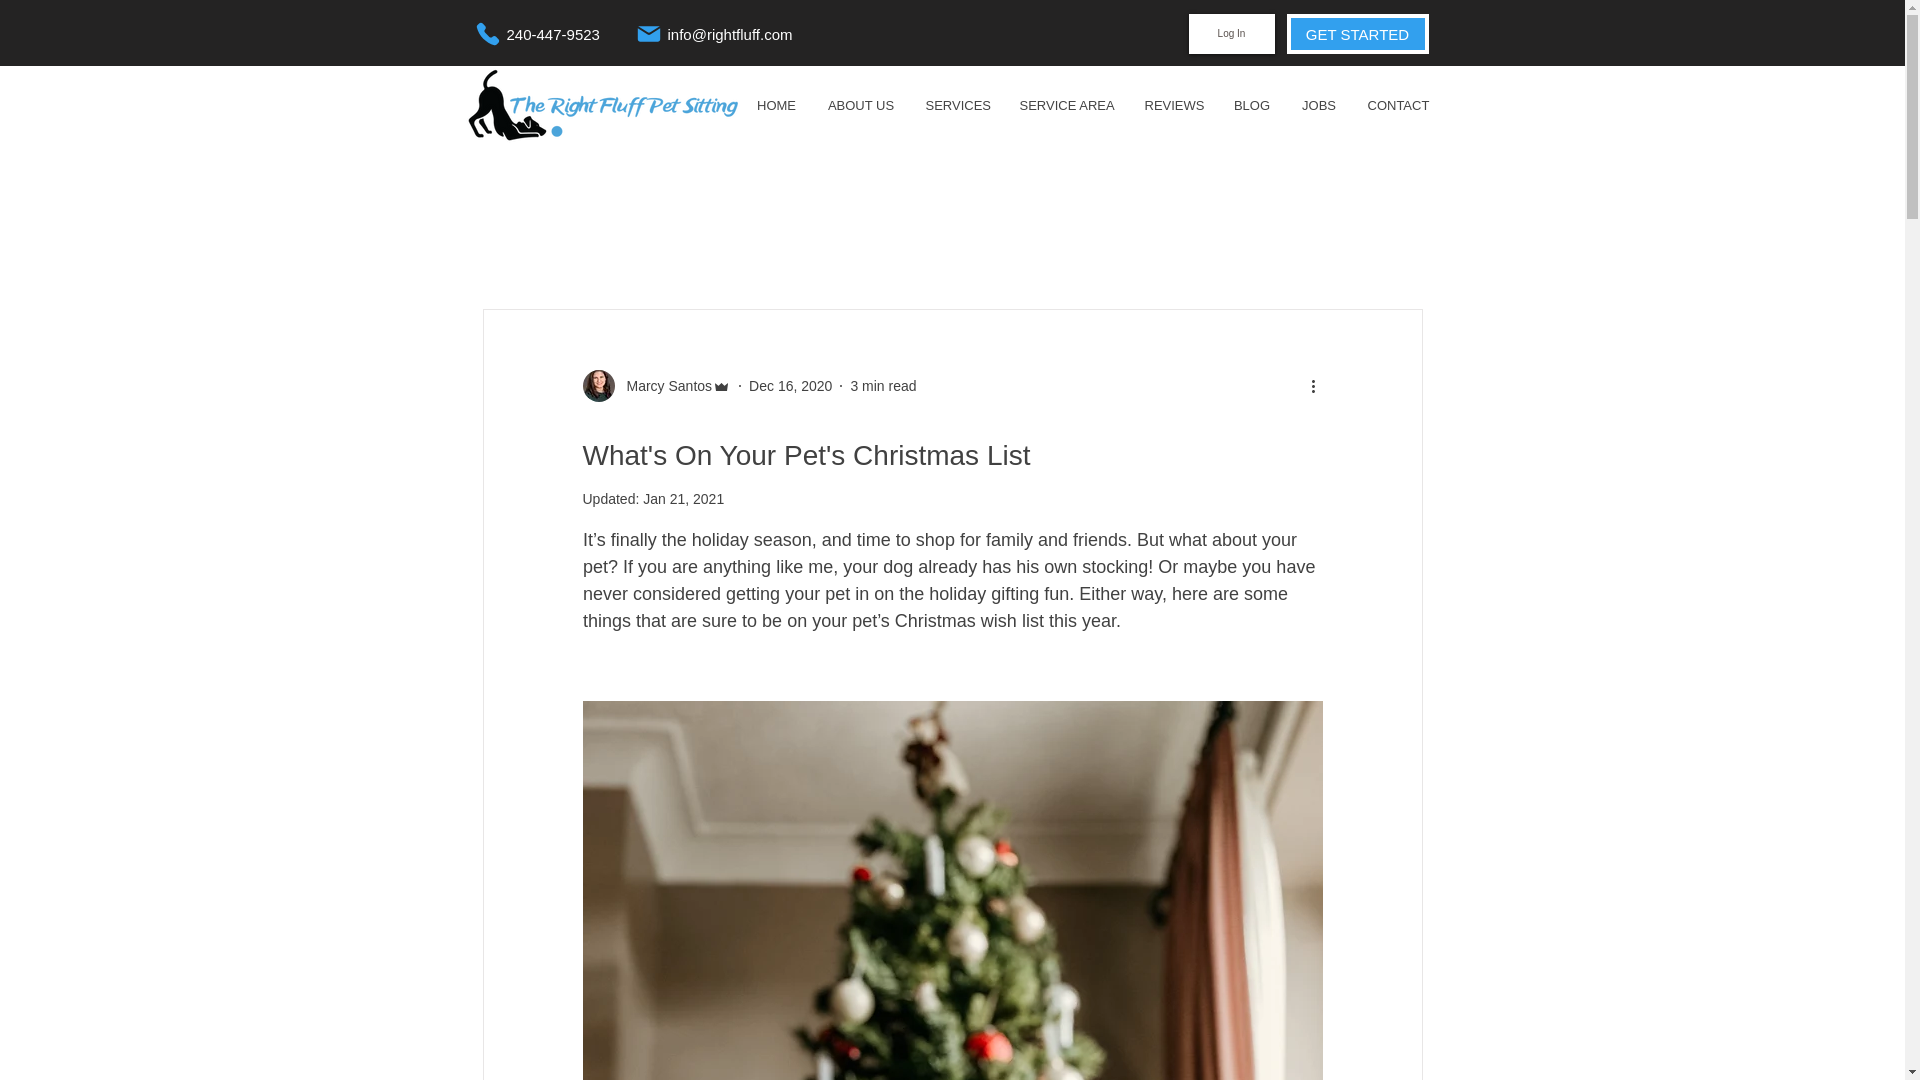 This screenshot has height=1080, width=1920. What do you see at coordinates (776, 106) in the screenshot?
I see `HOME` at bounding box center [776, 106].